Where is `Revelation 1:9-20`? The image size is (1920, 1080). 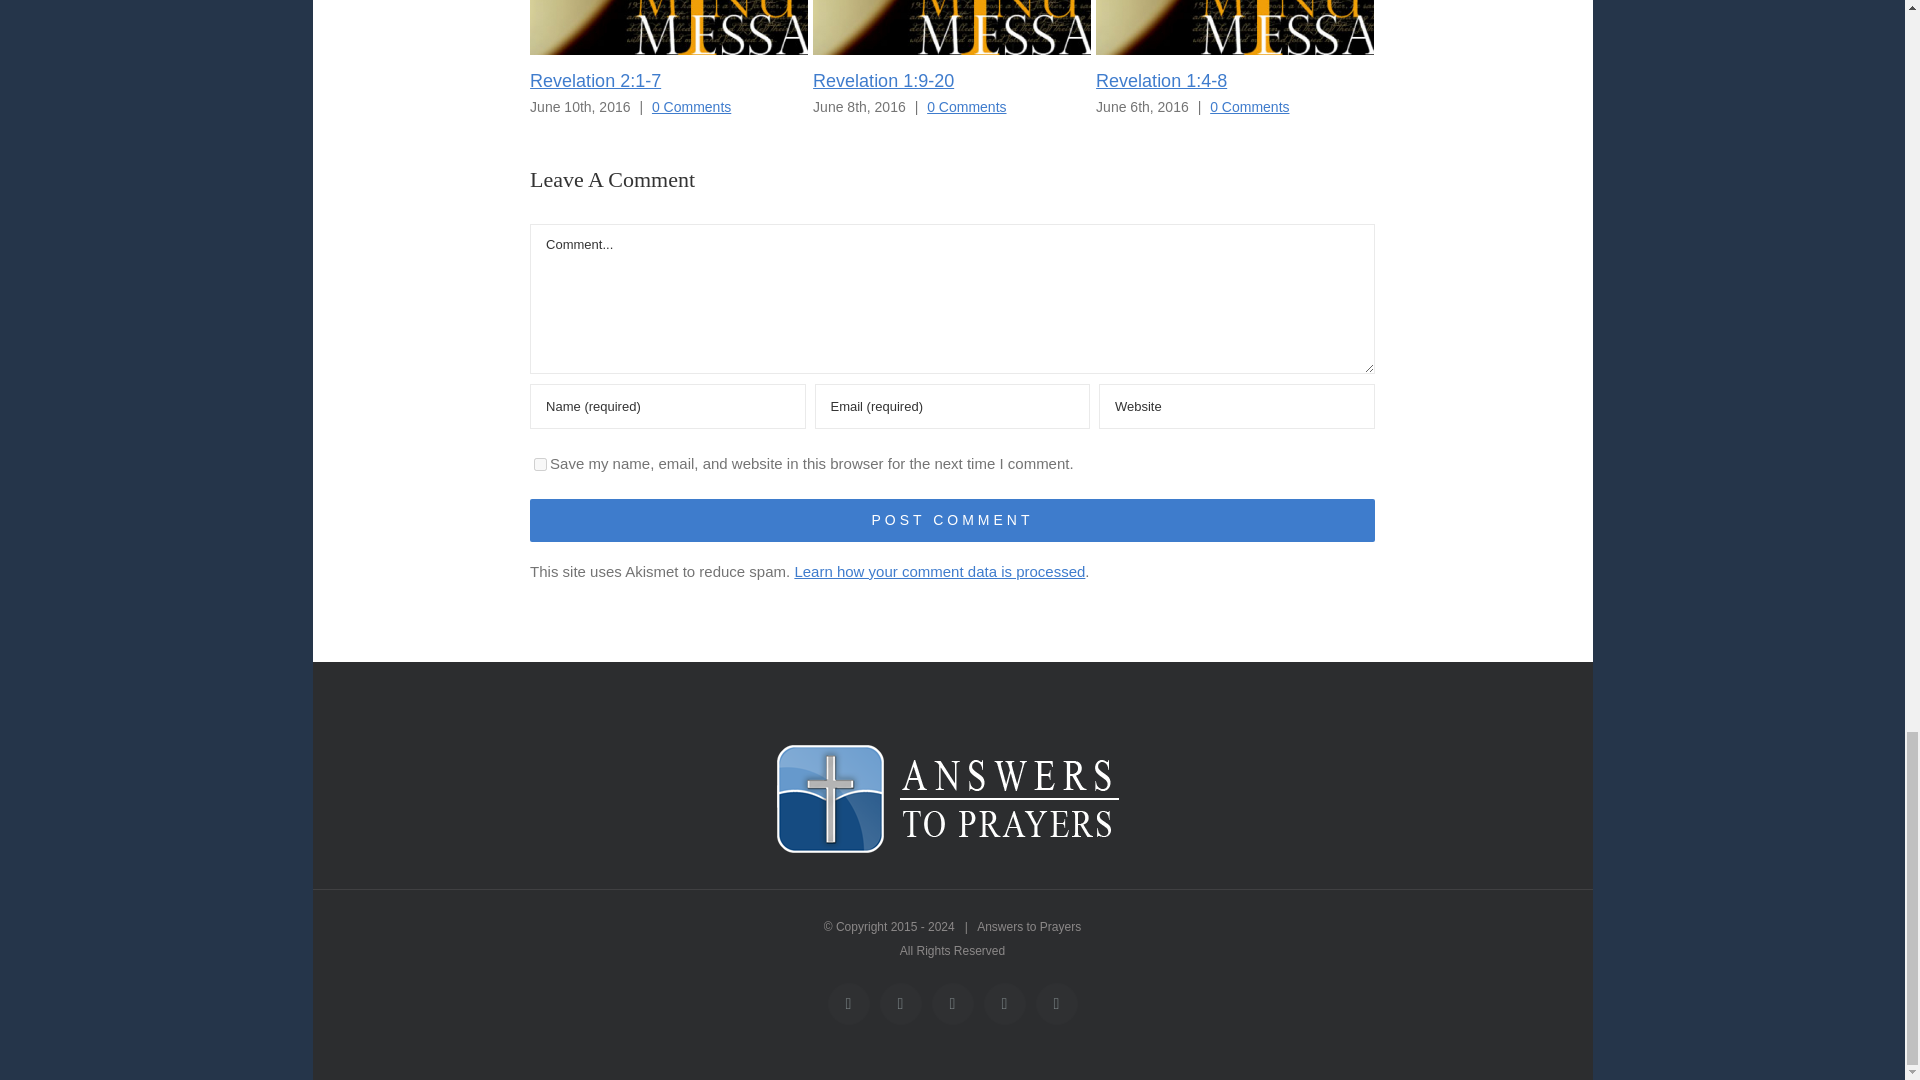 Revelation 1:9-20 is located at coordinates (883, 80).